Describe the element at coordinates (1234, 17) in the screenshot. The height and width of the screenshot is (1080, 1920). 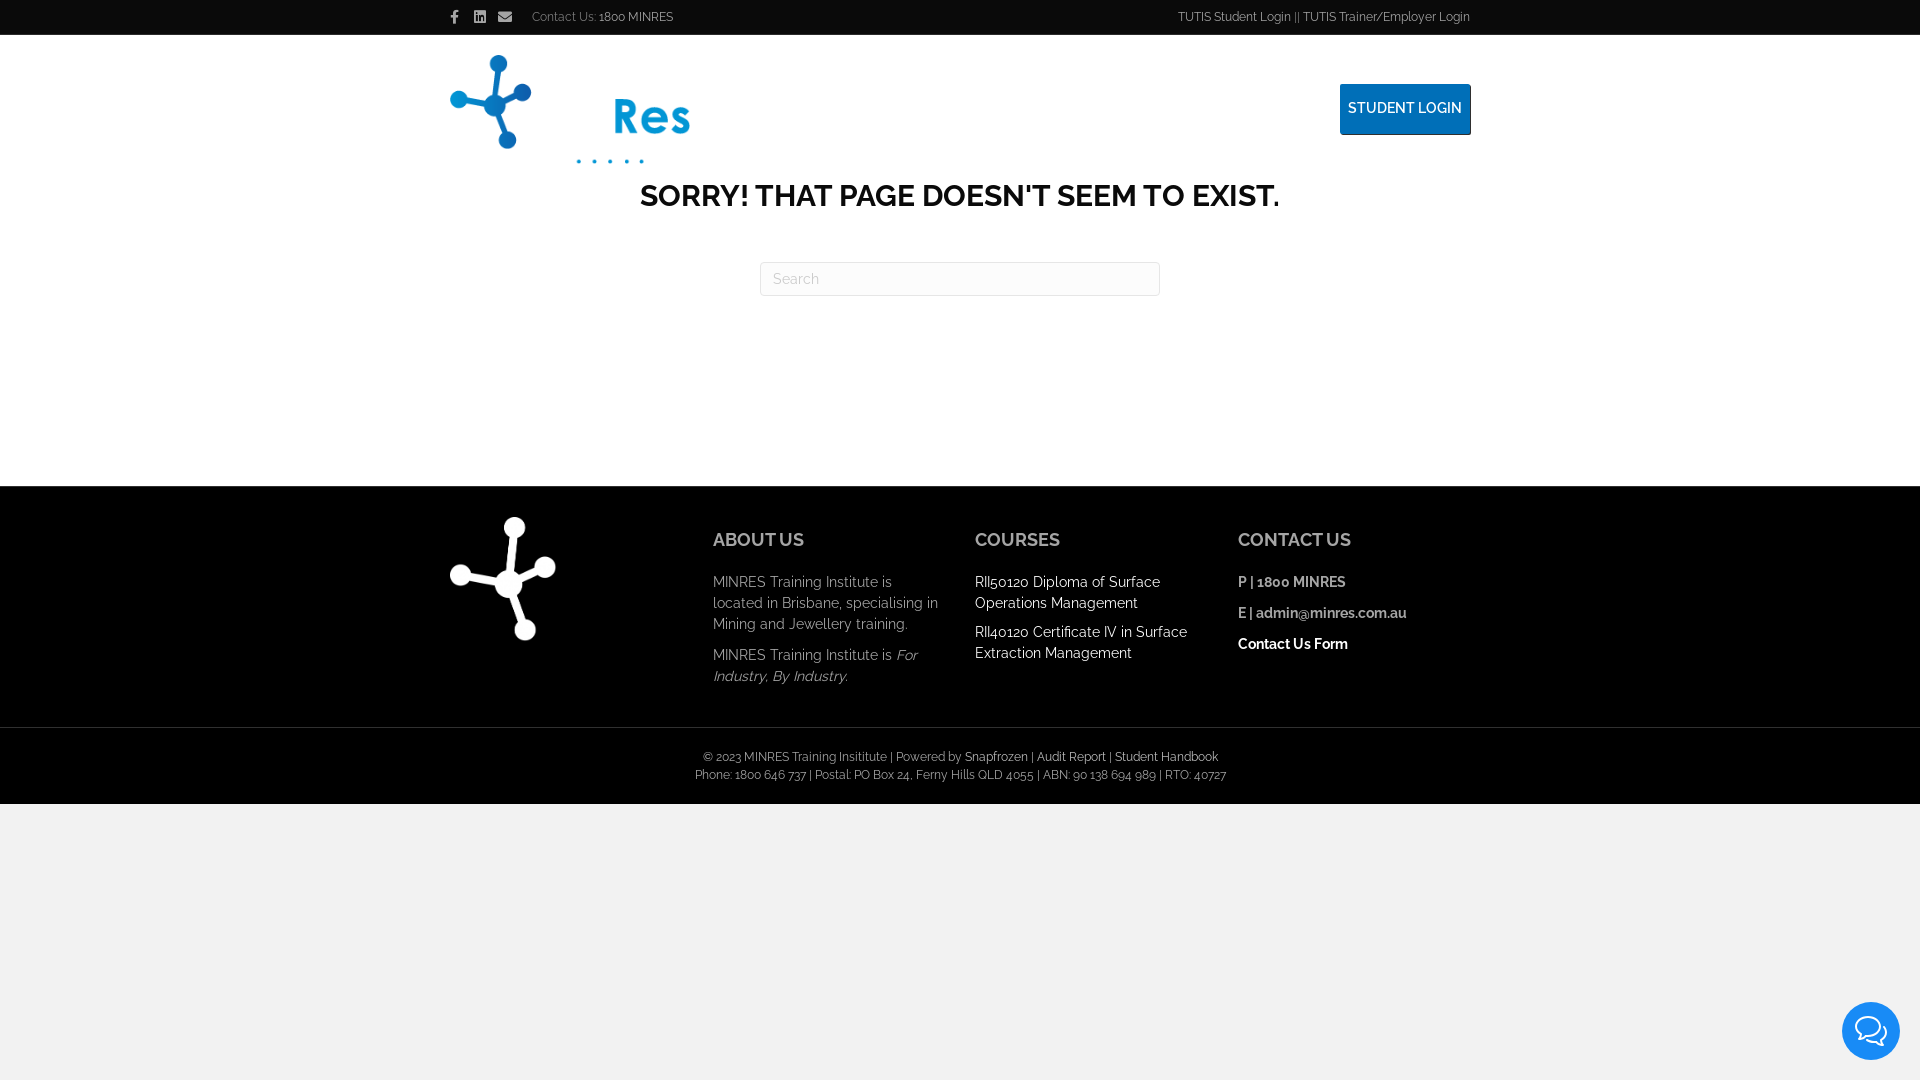
I see `TUTIS Student Login` at that location.